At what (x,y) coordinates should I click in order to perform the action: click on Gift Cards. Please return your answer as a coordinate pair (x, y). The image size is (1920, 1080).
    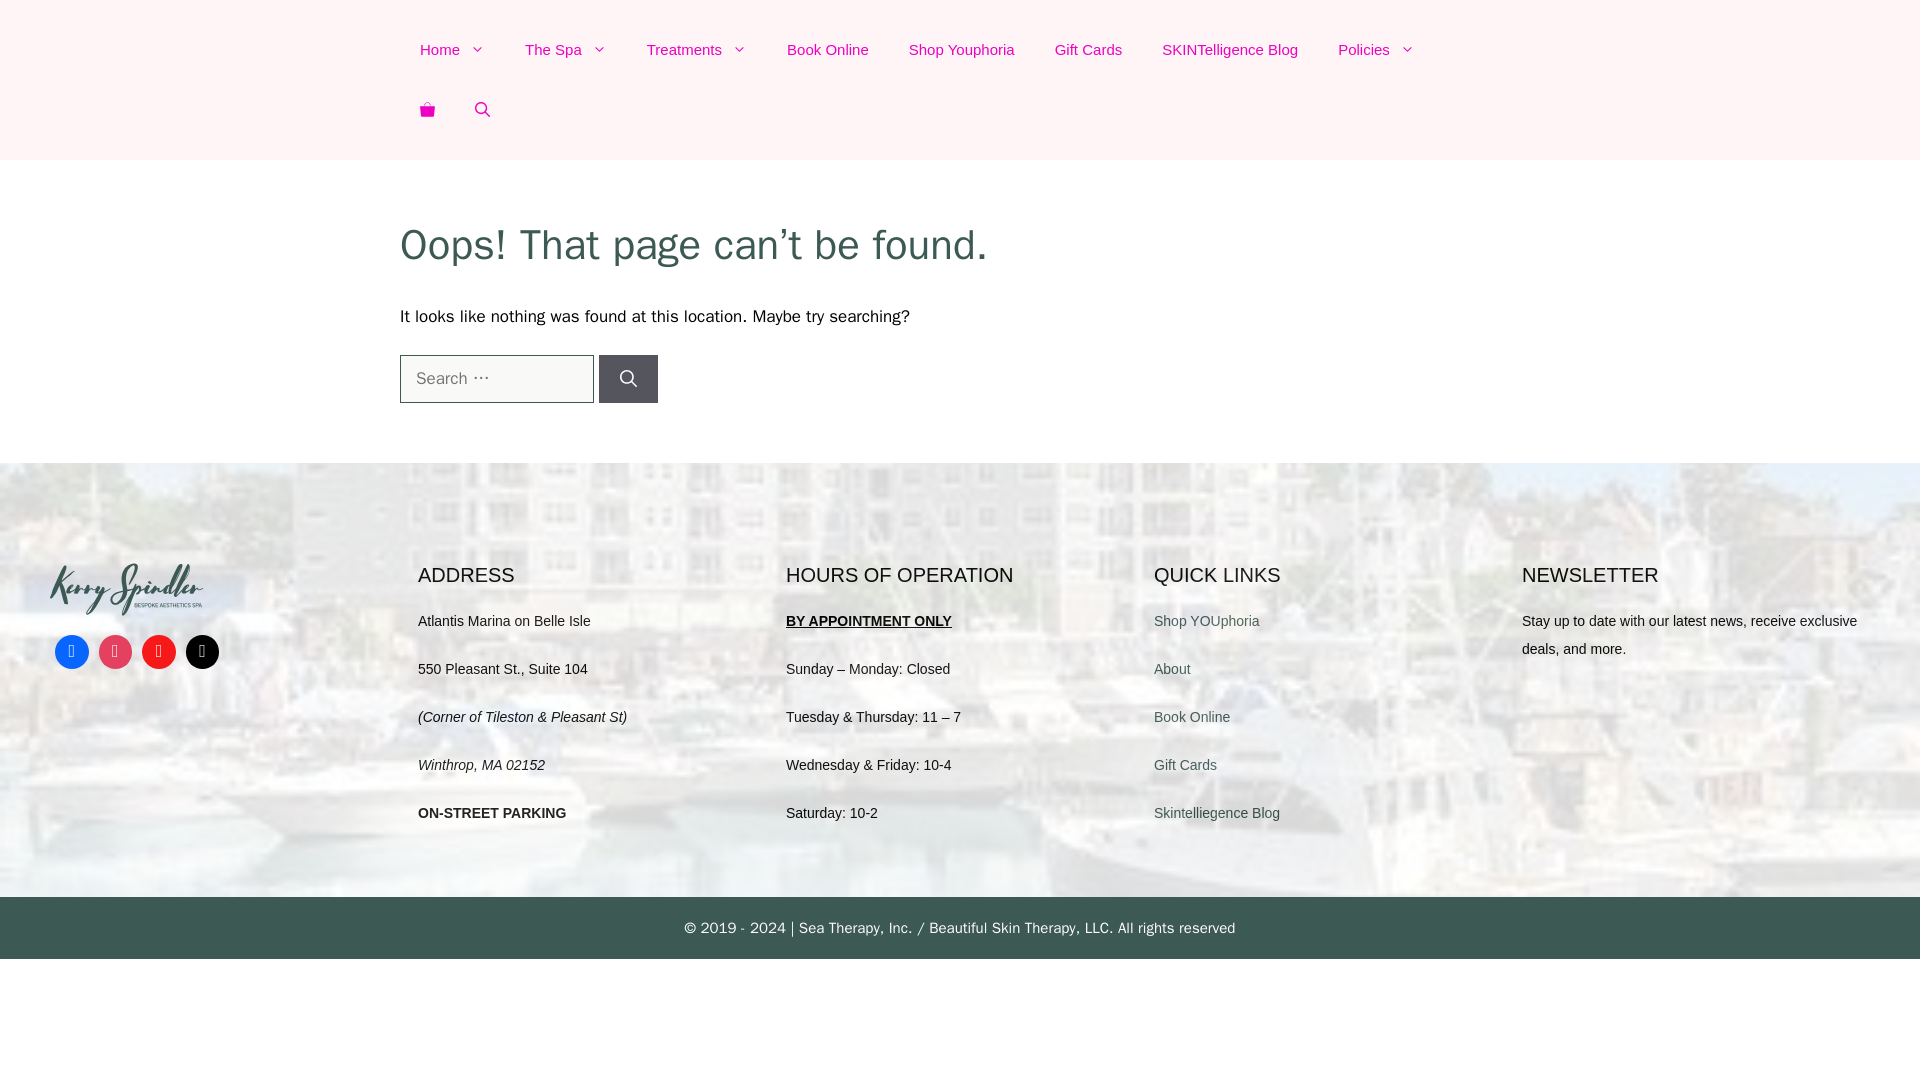
    Looking at the image, I should click on (1088, 50).